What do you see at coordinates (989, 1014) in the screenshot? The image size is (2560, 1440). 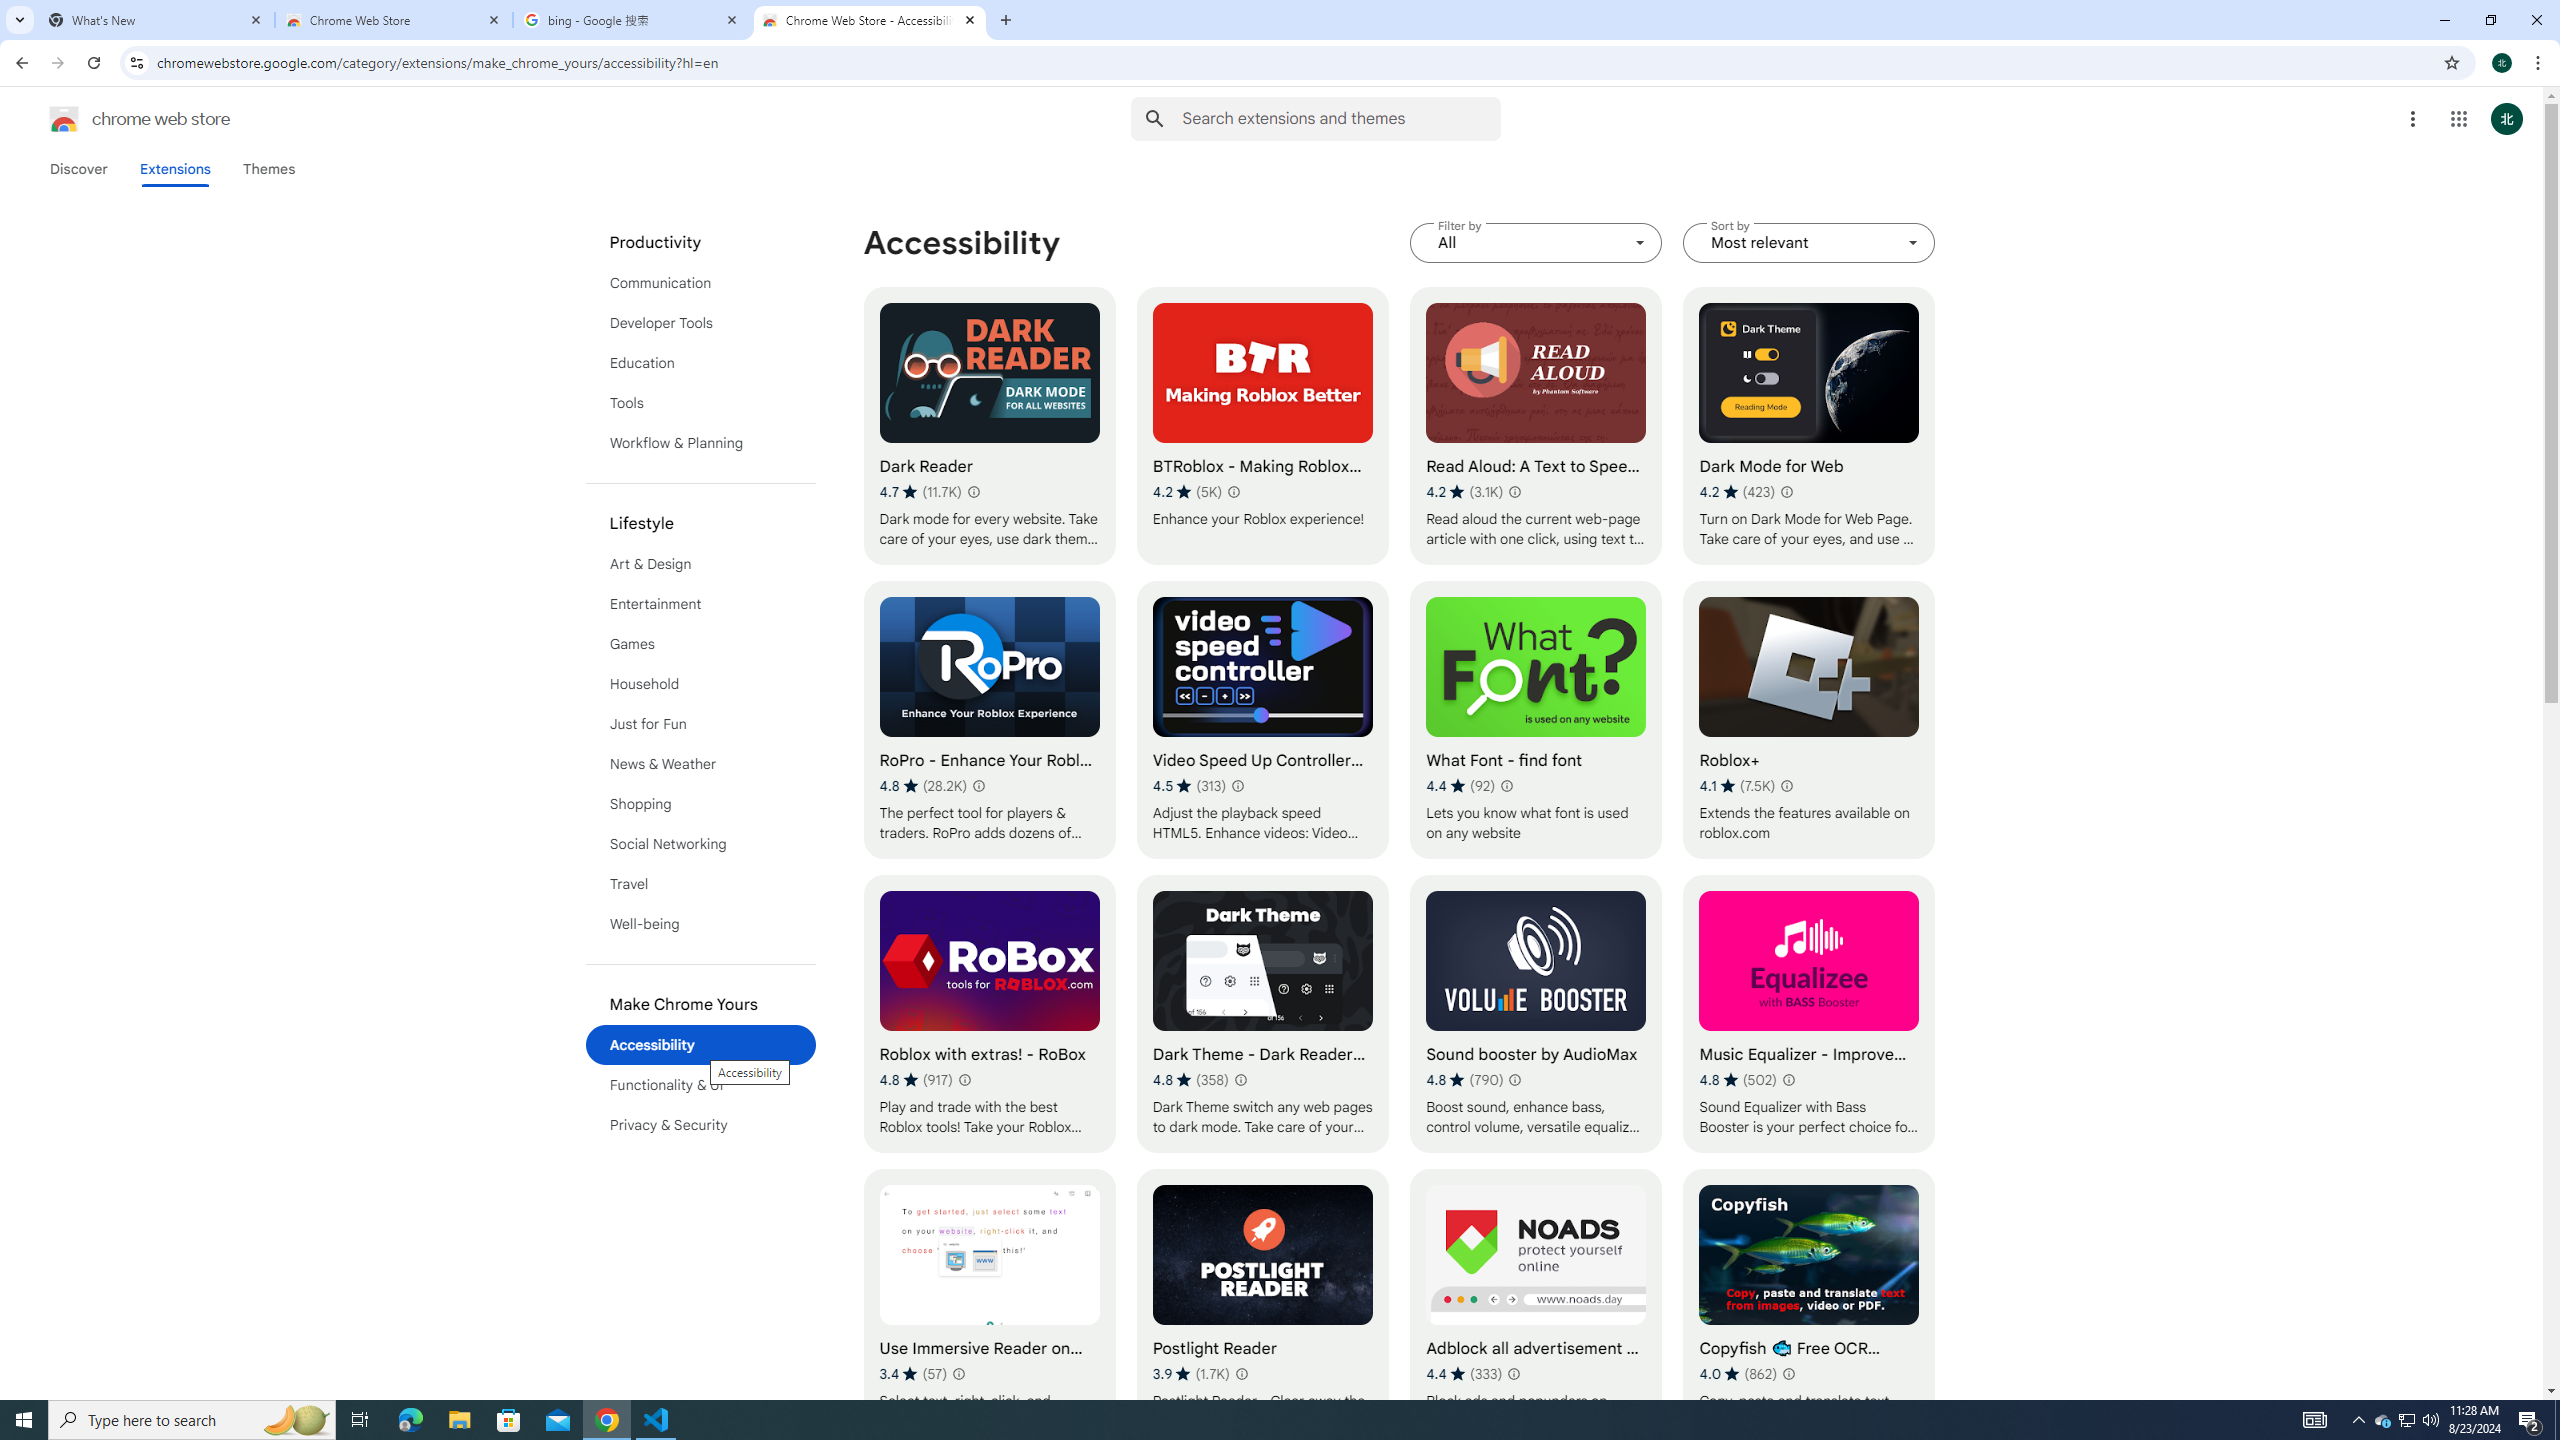 I see `Roblox with extras! - RoBox` at bounding box center [989, 1014].